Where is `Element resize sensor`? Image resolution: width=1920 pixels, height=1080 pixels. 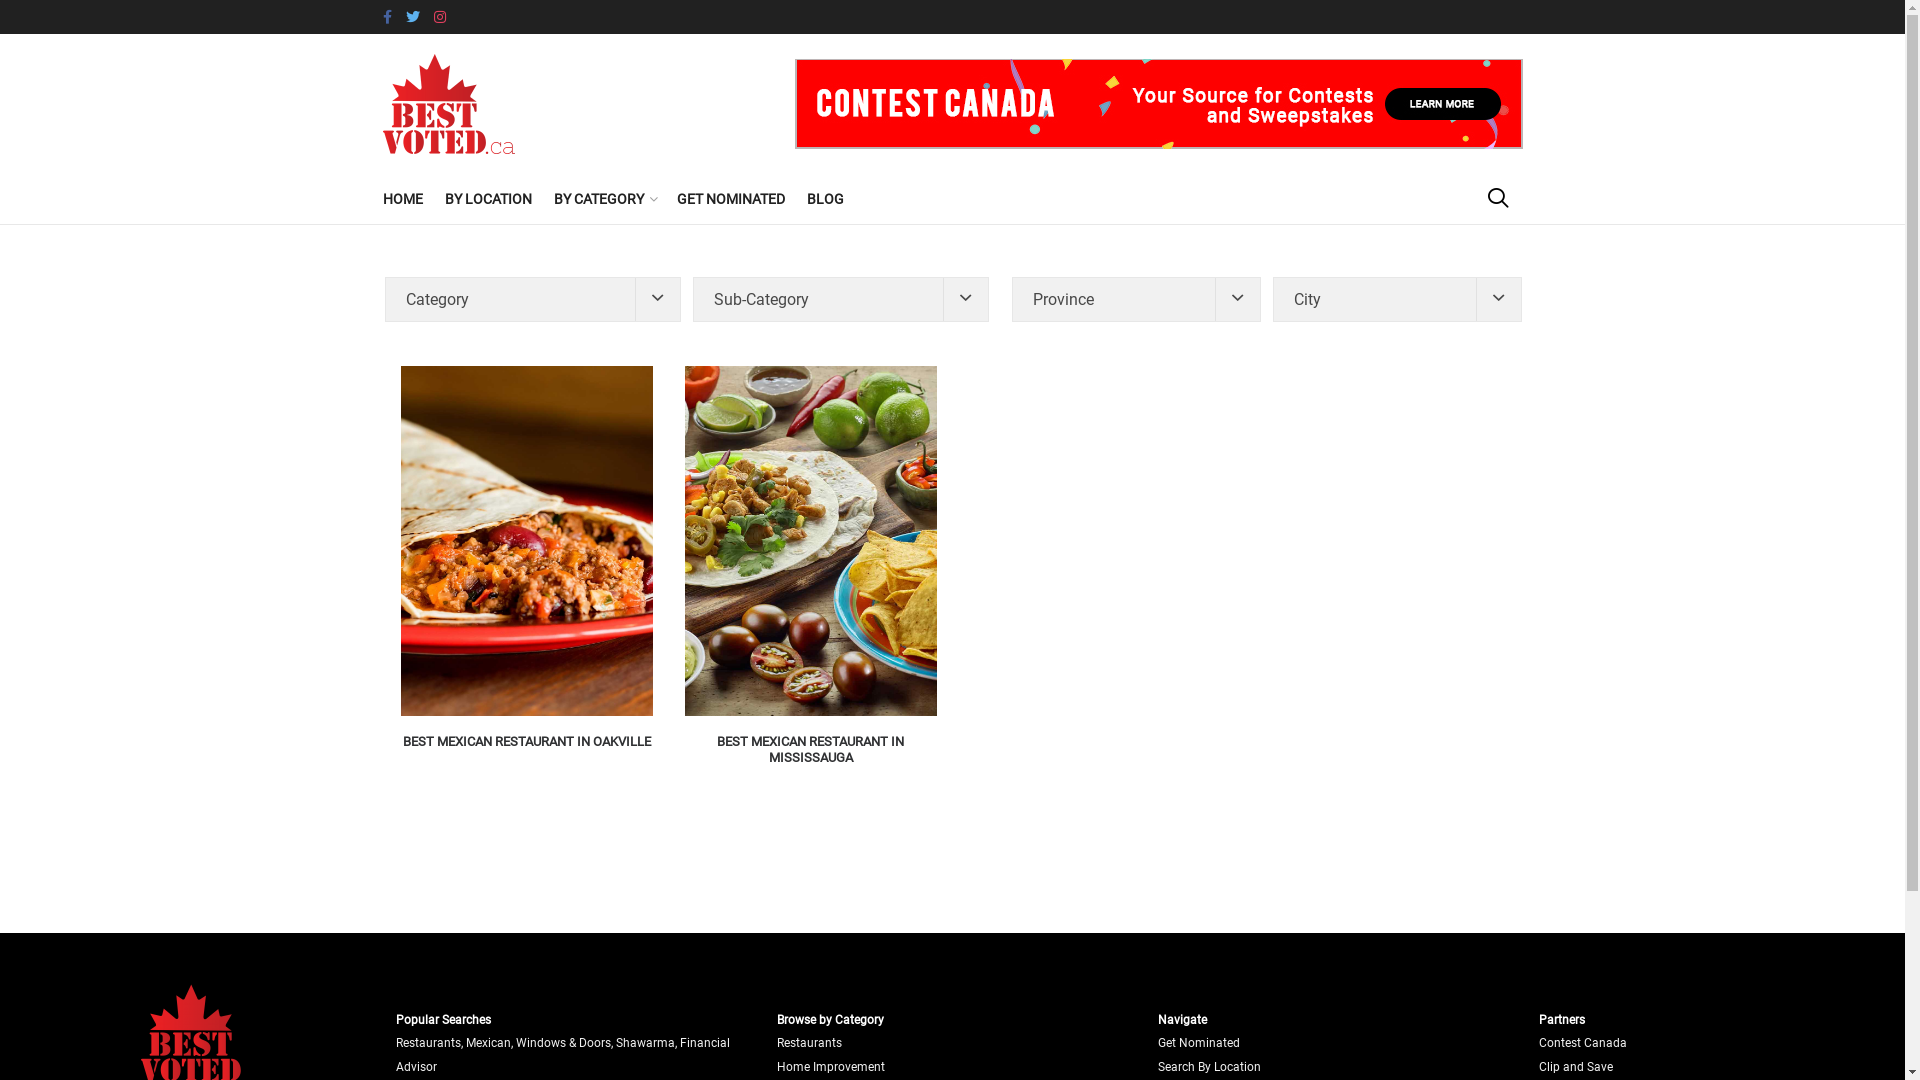 Element resize sensor is located at coordinates (952, 290).